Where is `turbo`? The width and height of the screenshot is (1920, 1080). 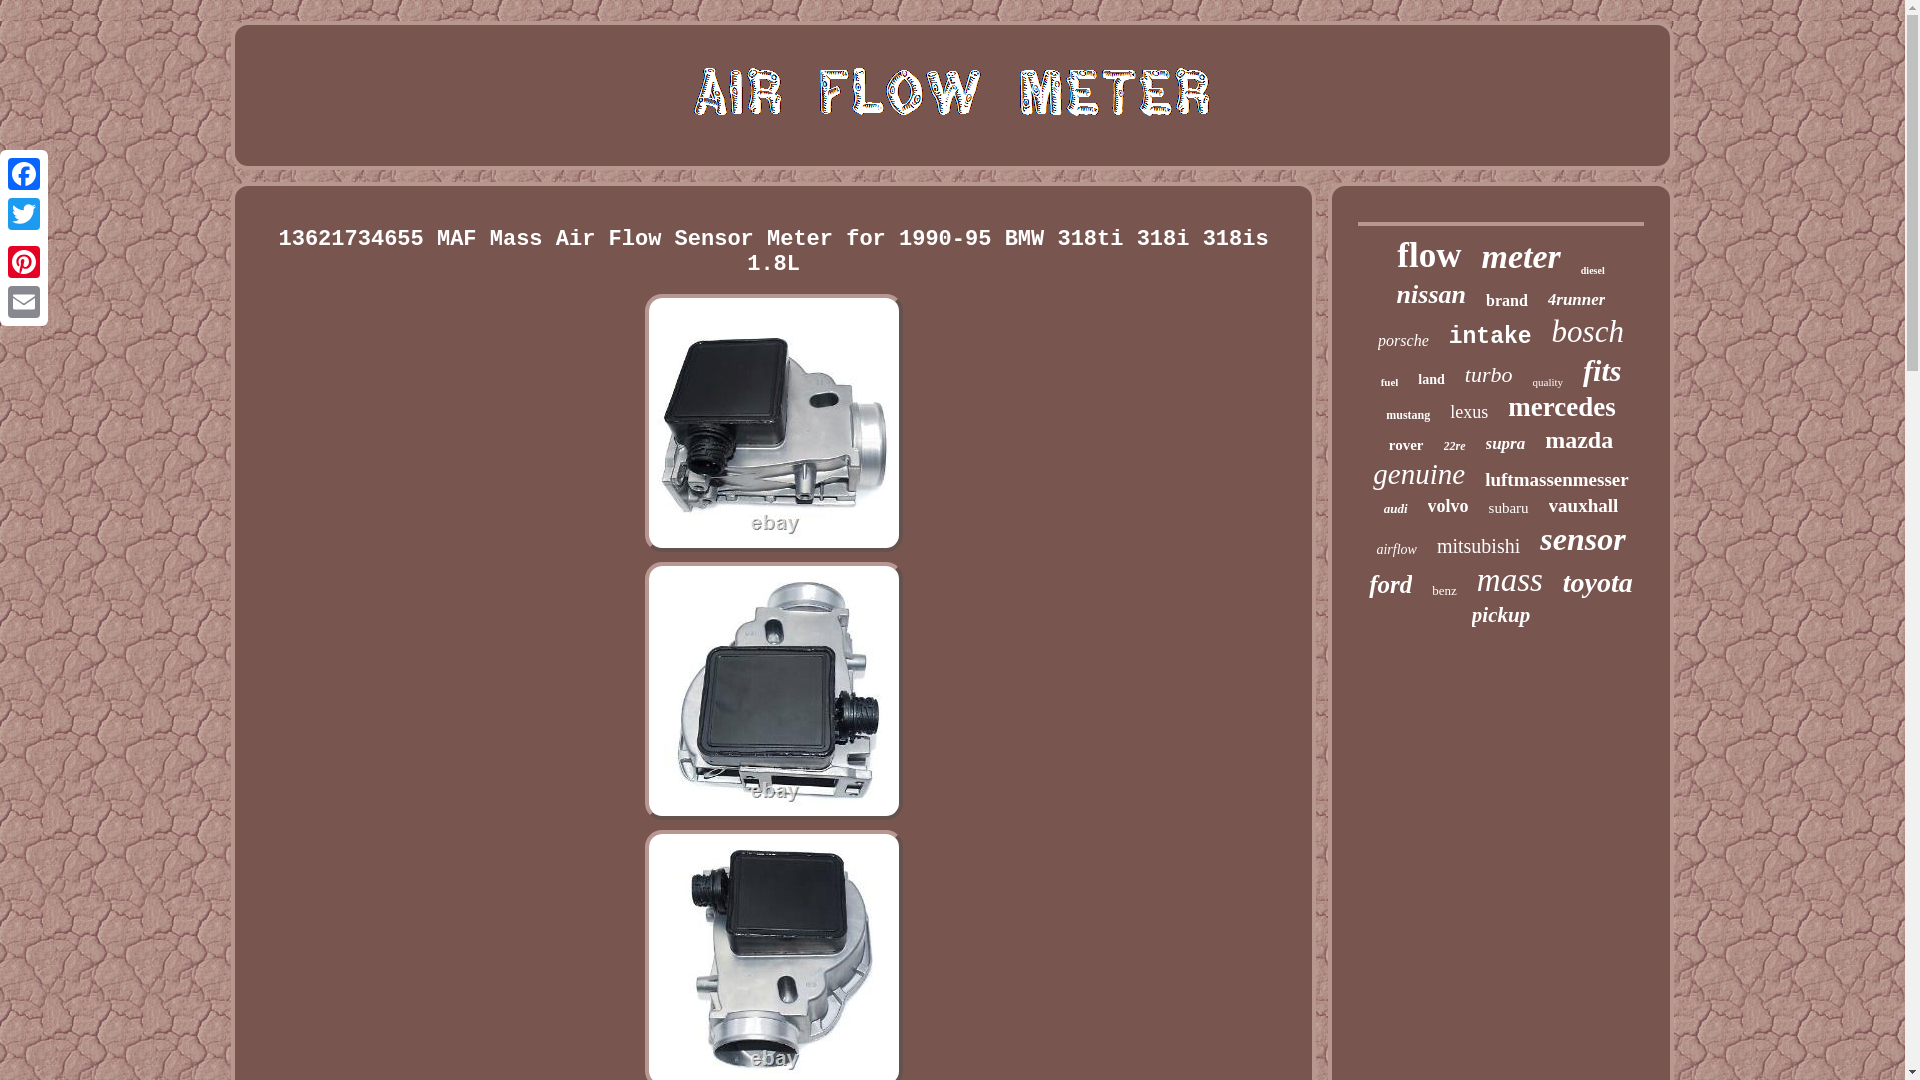
turbo is located at coordinates (1488, 374).